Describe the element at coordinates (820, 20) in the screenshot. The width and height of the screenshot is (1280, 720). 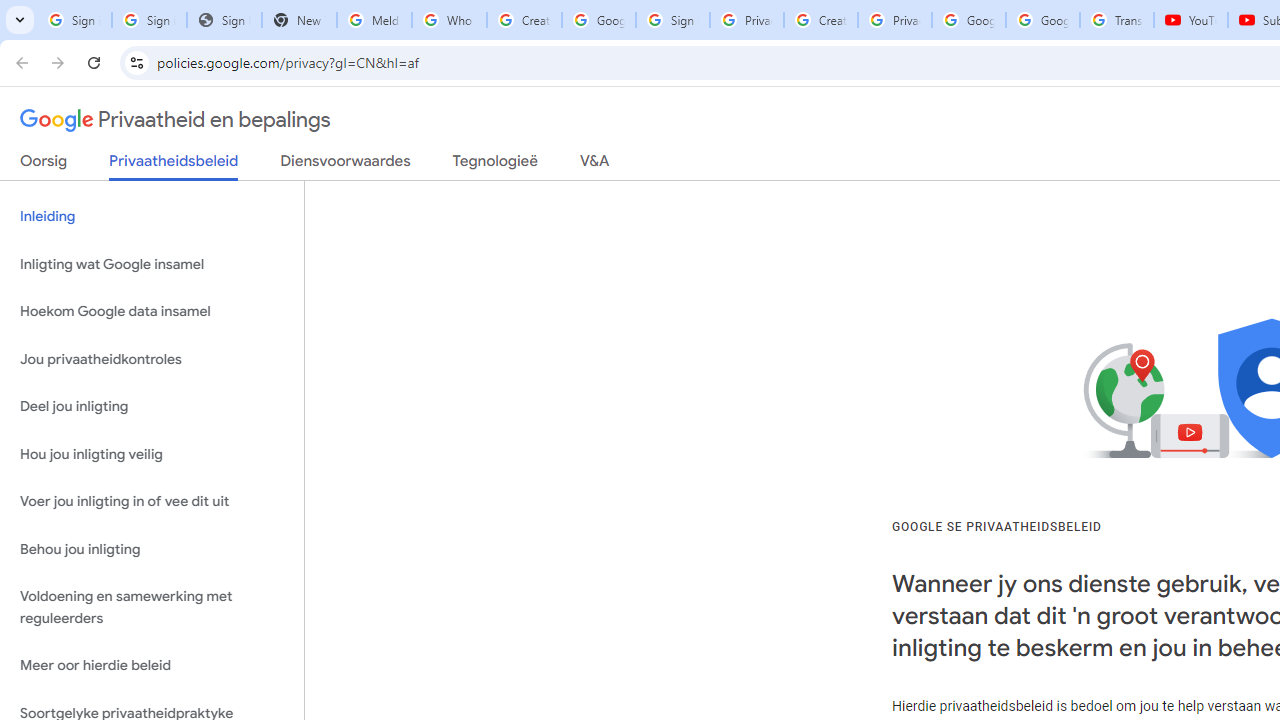
I see `Create your Google Account` at that location.